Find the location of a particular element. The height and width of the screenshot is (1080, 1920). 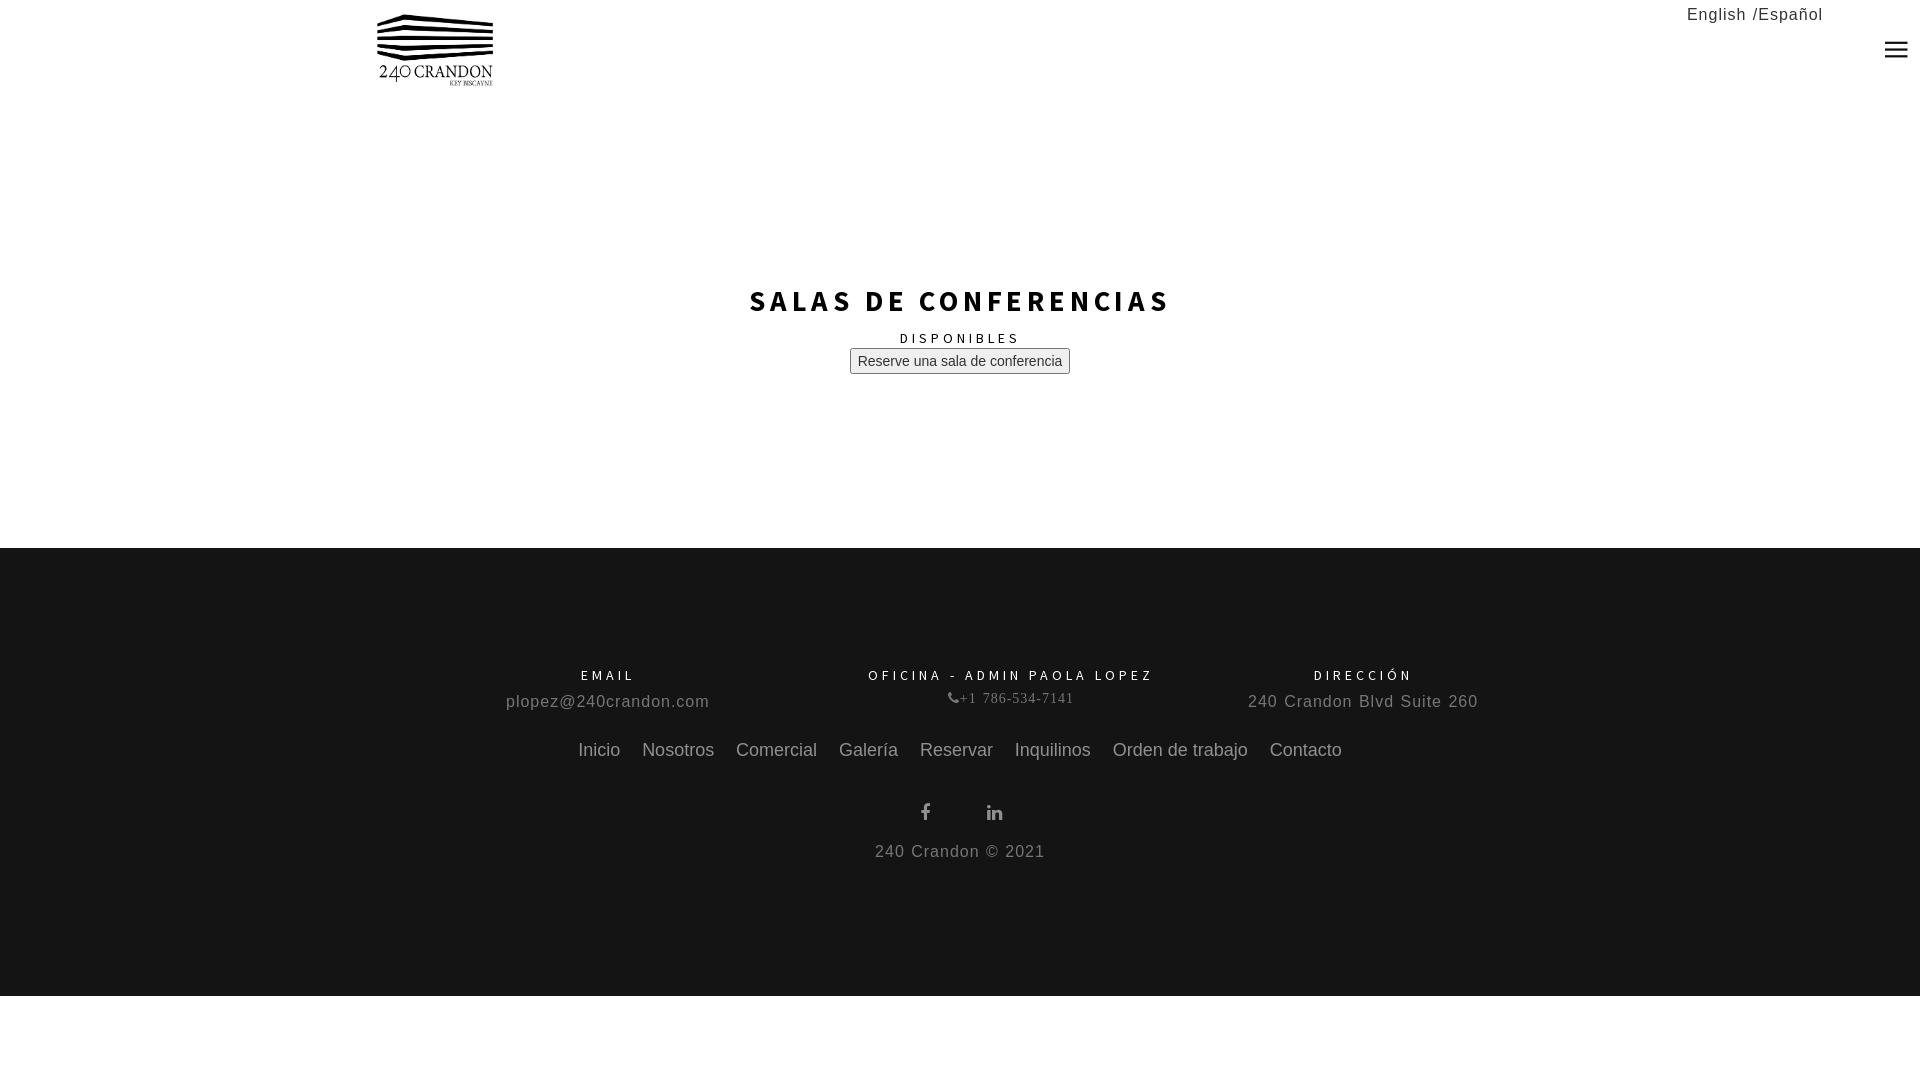

Inquilinos is located at coordinates (1052, 750).